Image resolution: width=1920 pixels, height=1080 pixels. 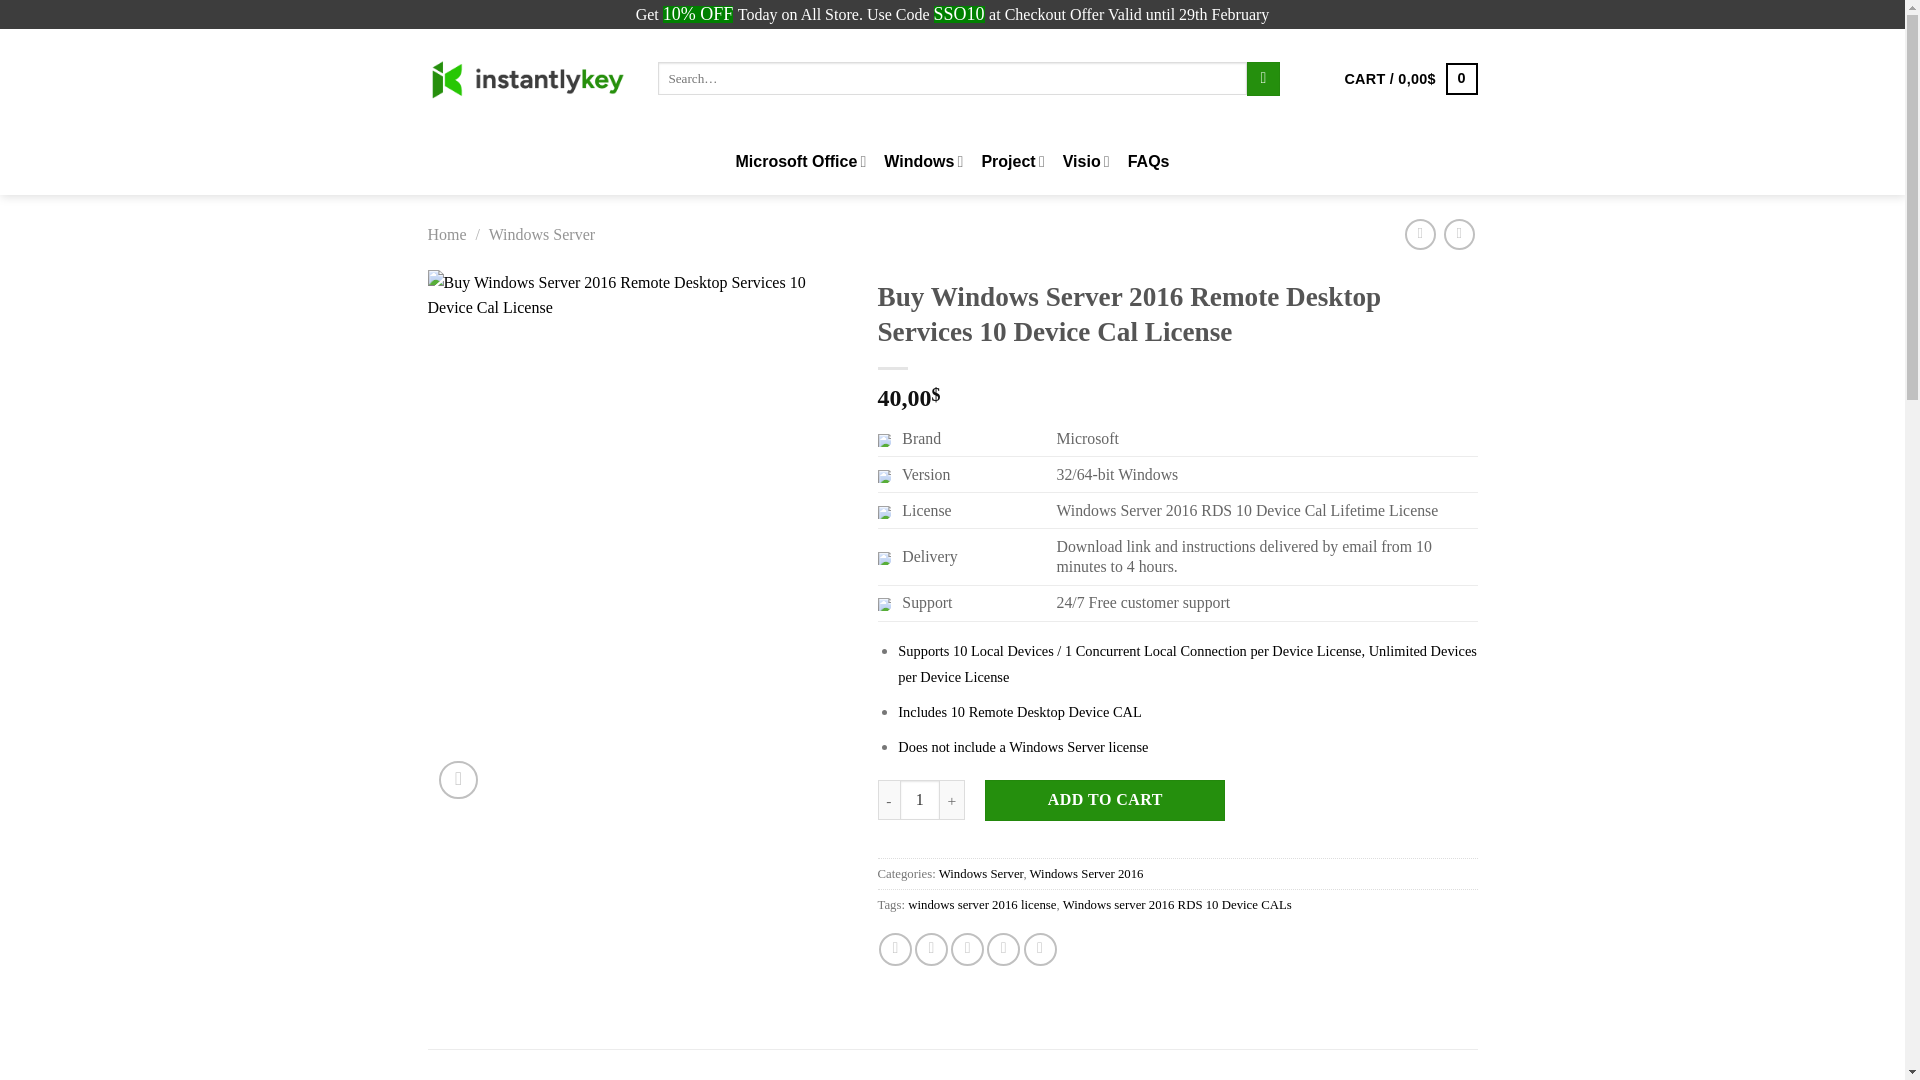 What do you see at coordinates (801, 162) in the screenshot?
I see `Microsoft Office` at bounding box center [801, 162].